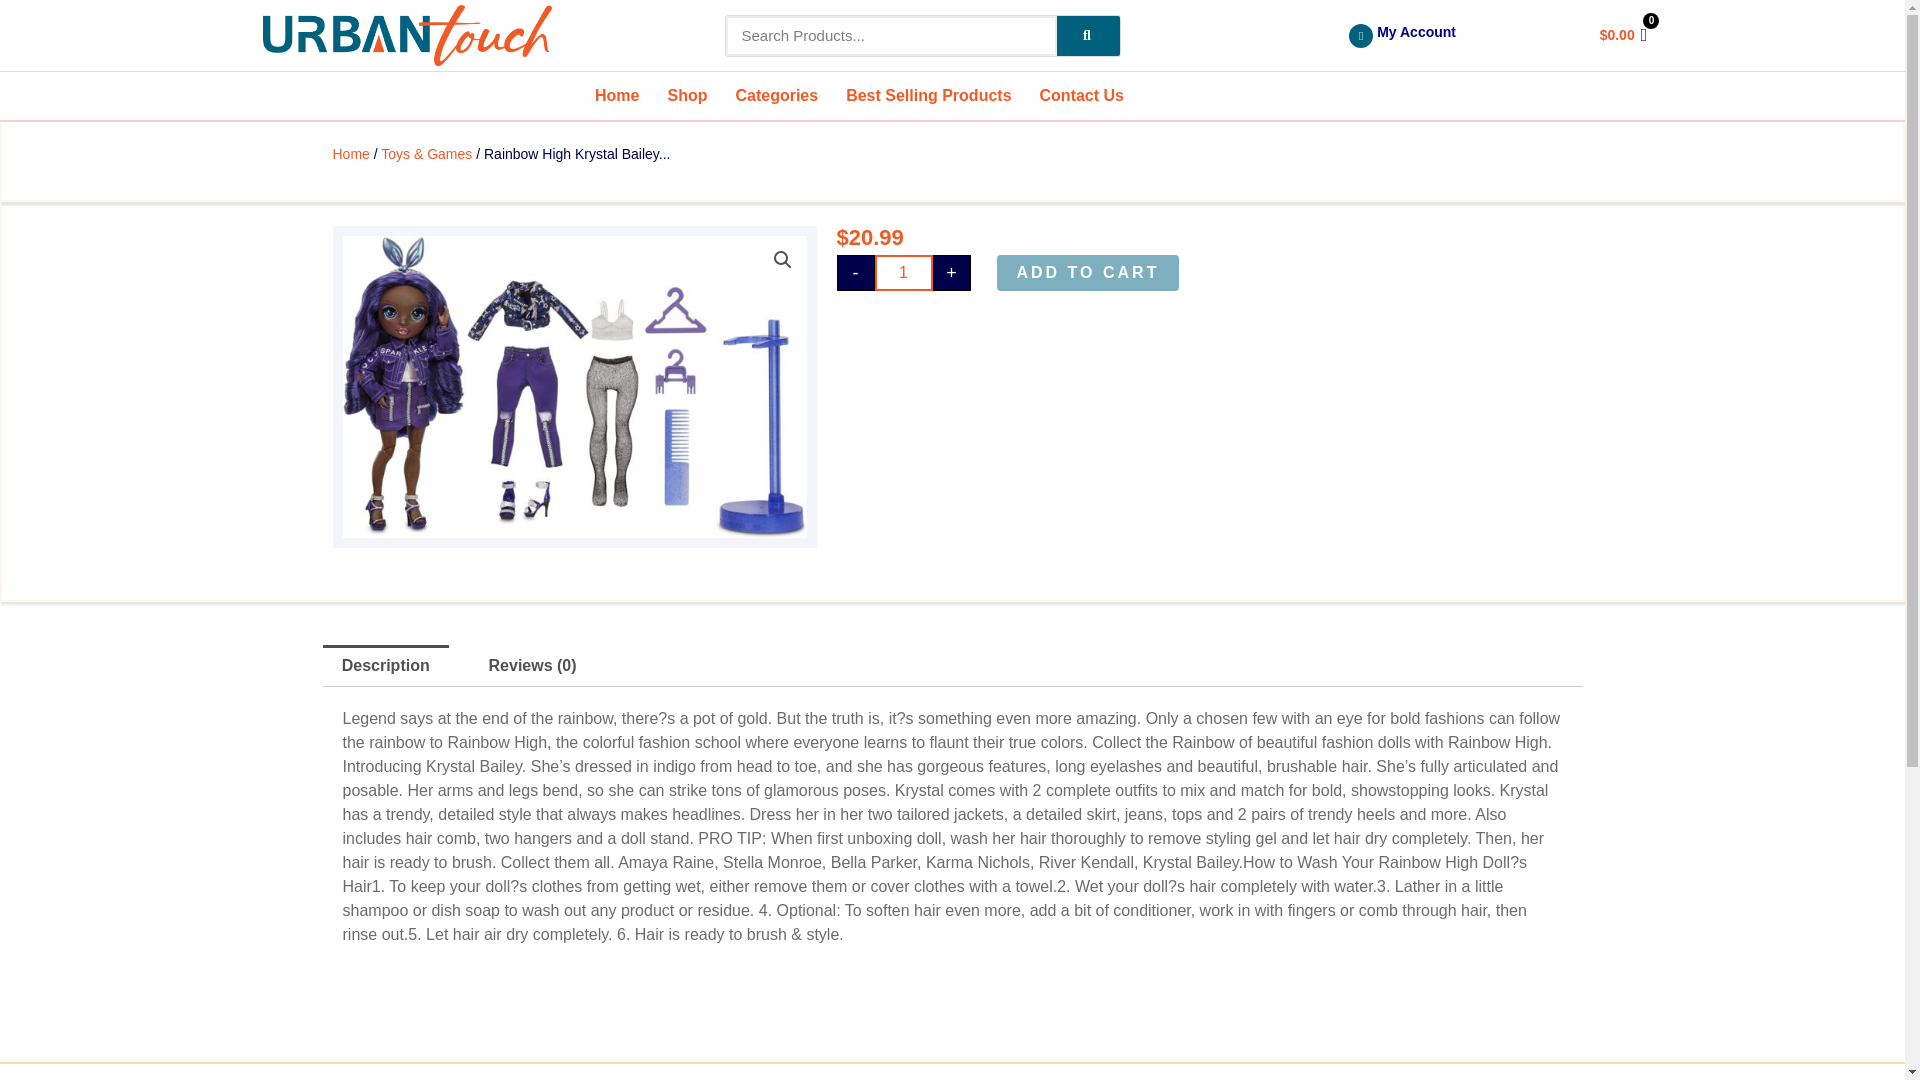 The image size is (1920, 1080). What do you see at coordinates (1438, 35) in the screenshot?
I see `Home` at bounding box center [1438, 35].